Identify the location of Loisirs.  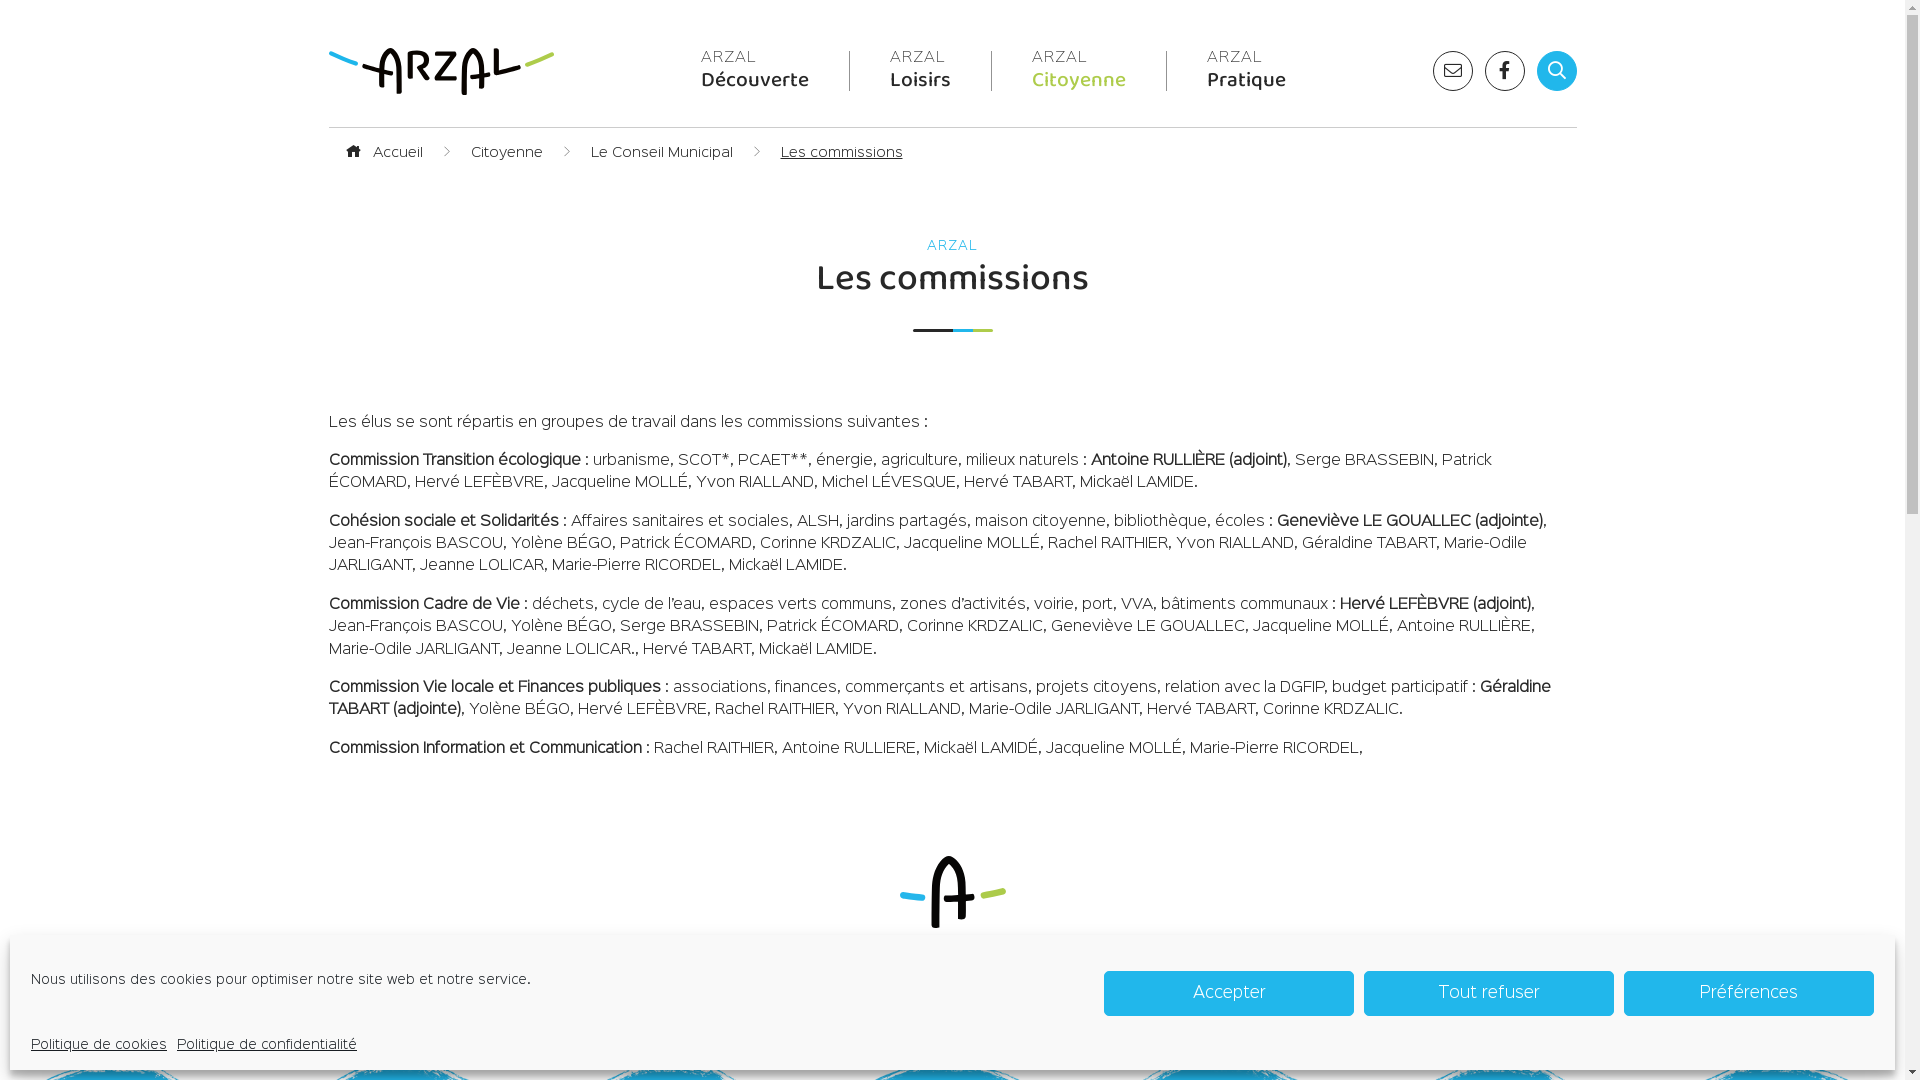
(920, 74).